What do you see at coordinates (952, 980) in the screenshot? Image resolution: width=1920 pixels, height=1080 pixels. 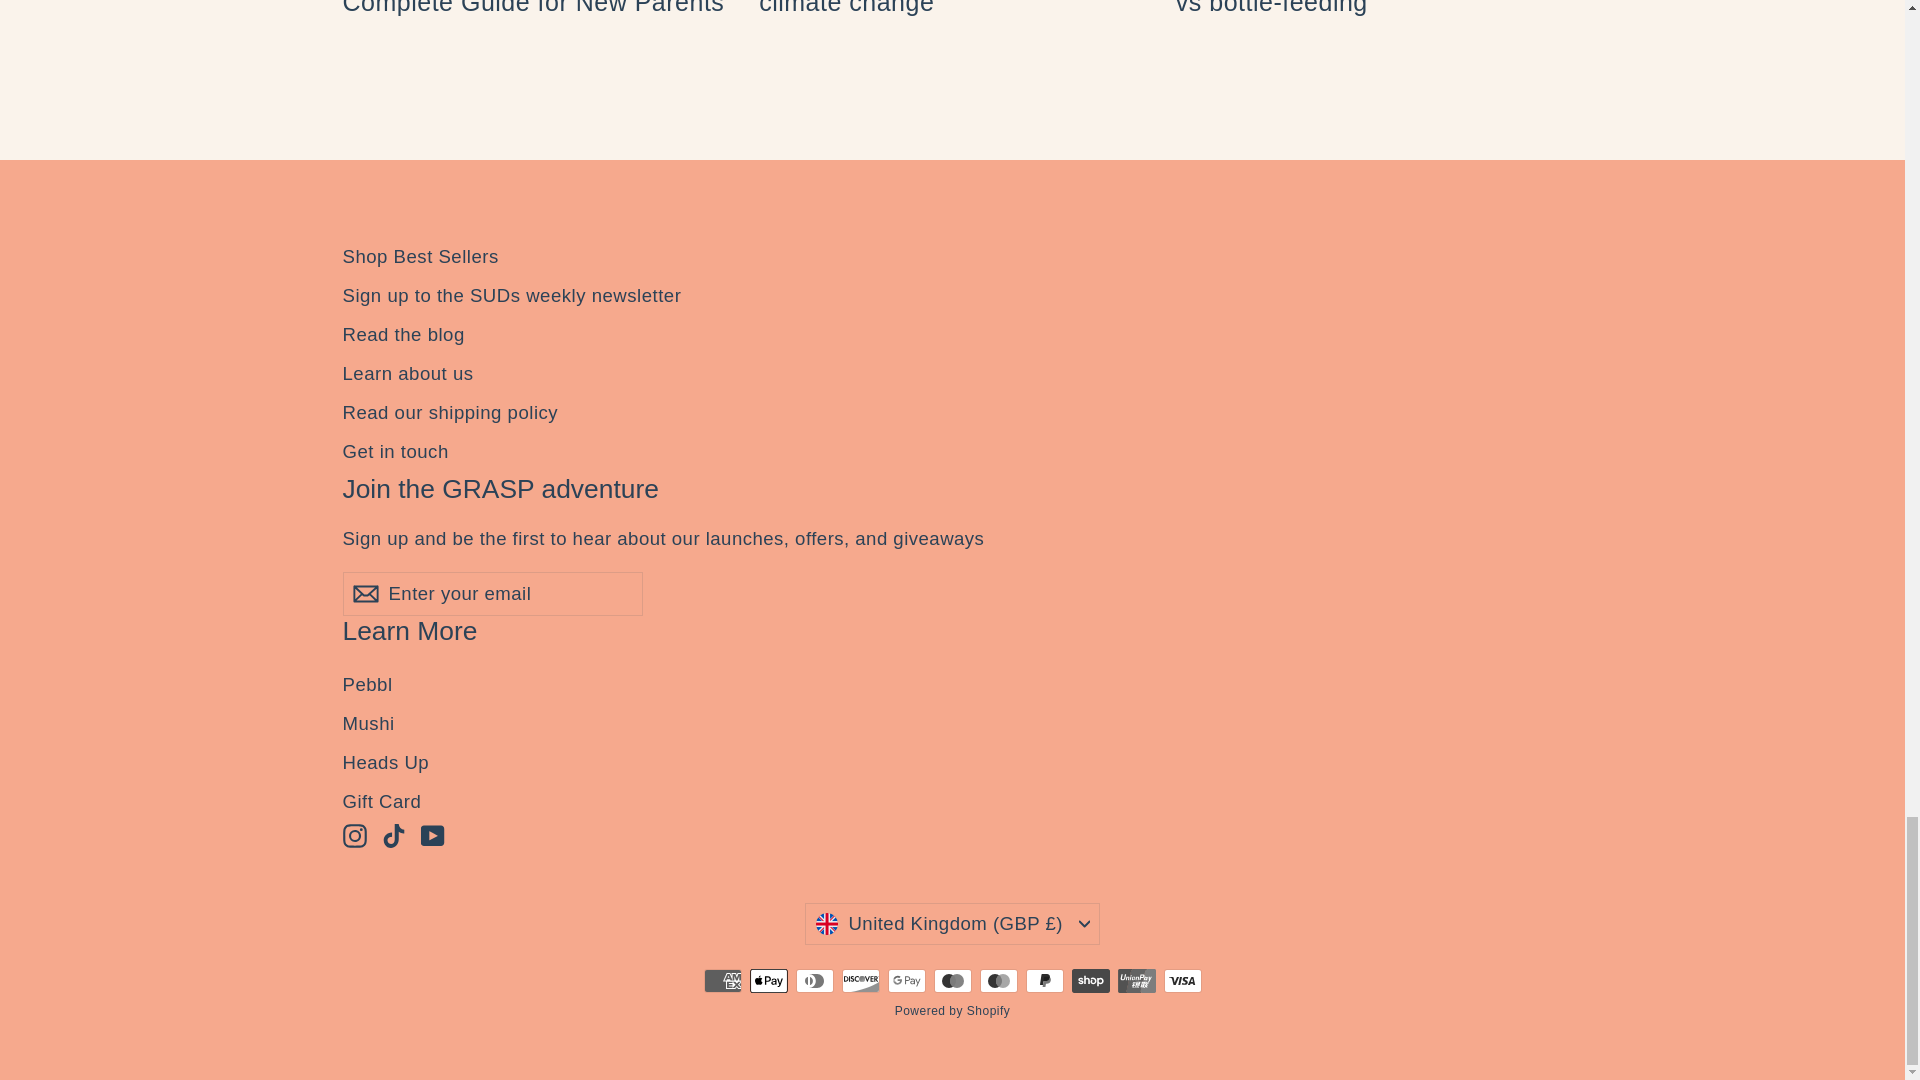 I see `Maestro` at bounding box center [952, 980].